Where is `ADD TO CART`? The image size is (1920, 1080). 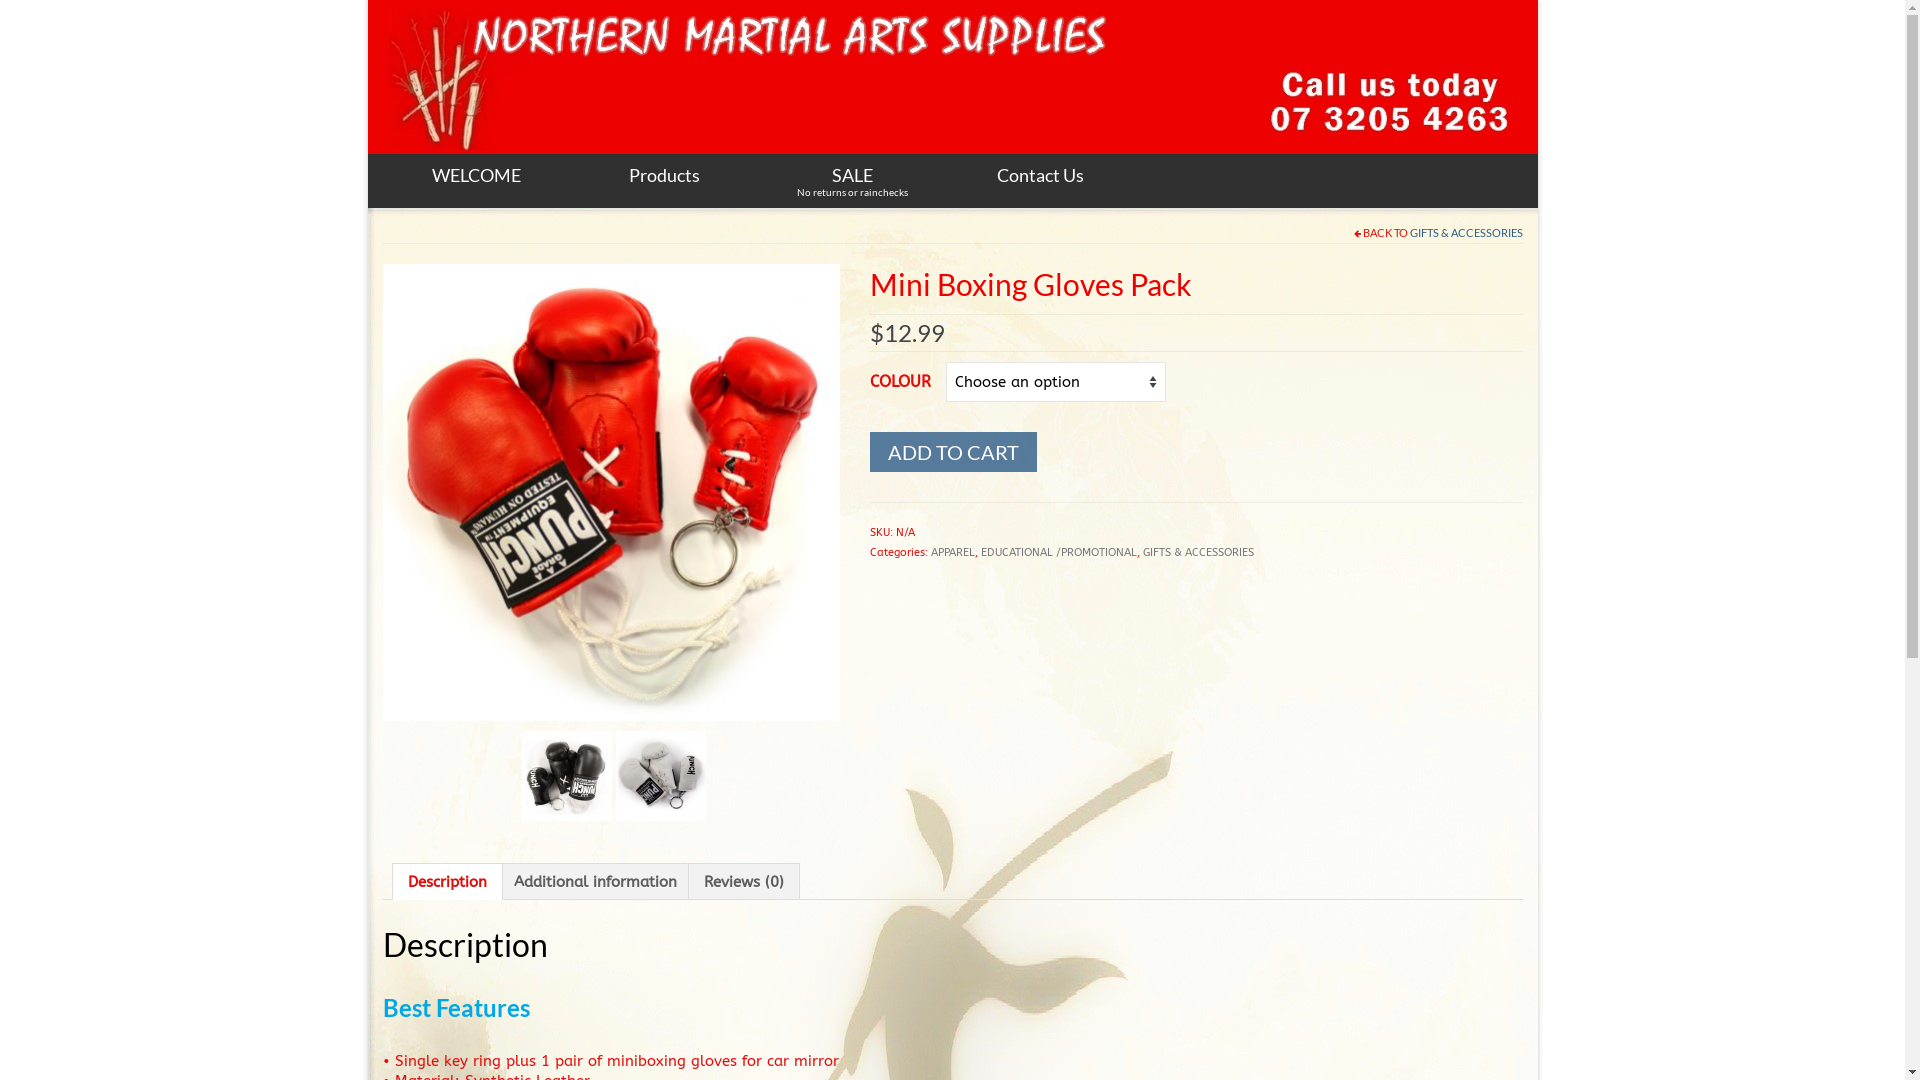 ADD TO CART is located at coordinates (954, 452).